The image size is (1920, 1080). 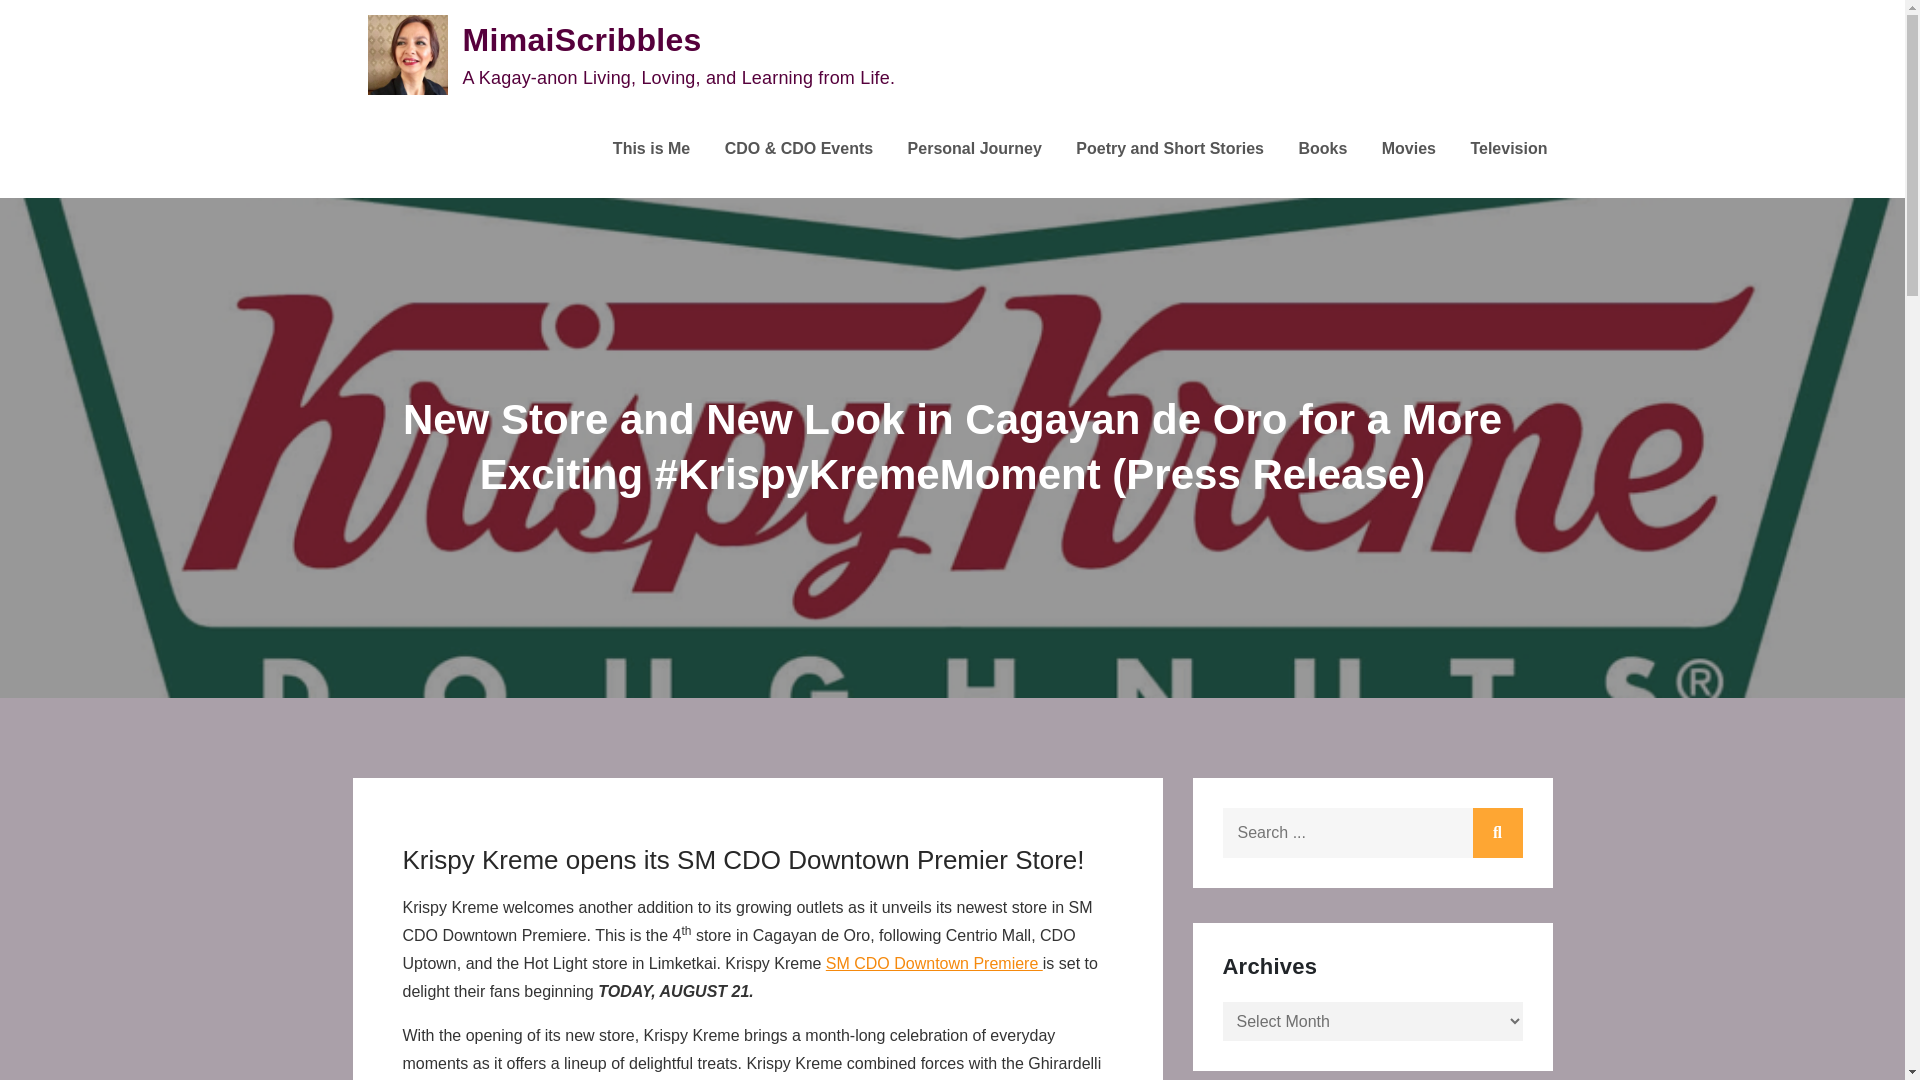 I want to click on Books, so click(x=1322, y=149).